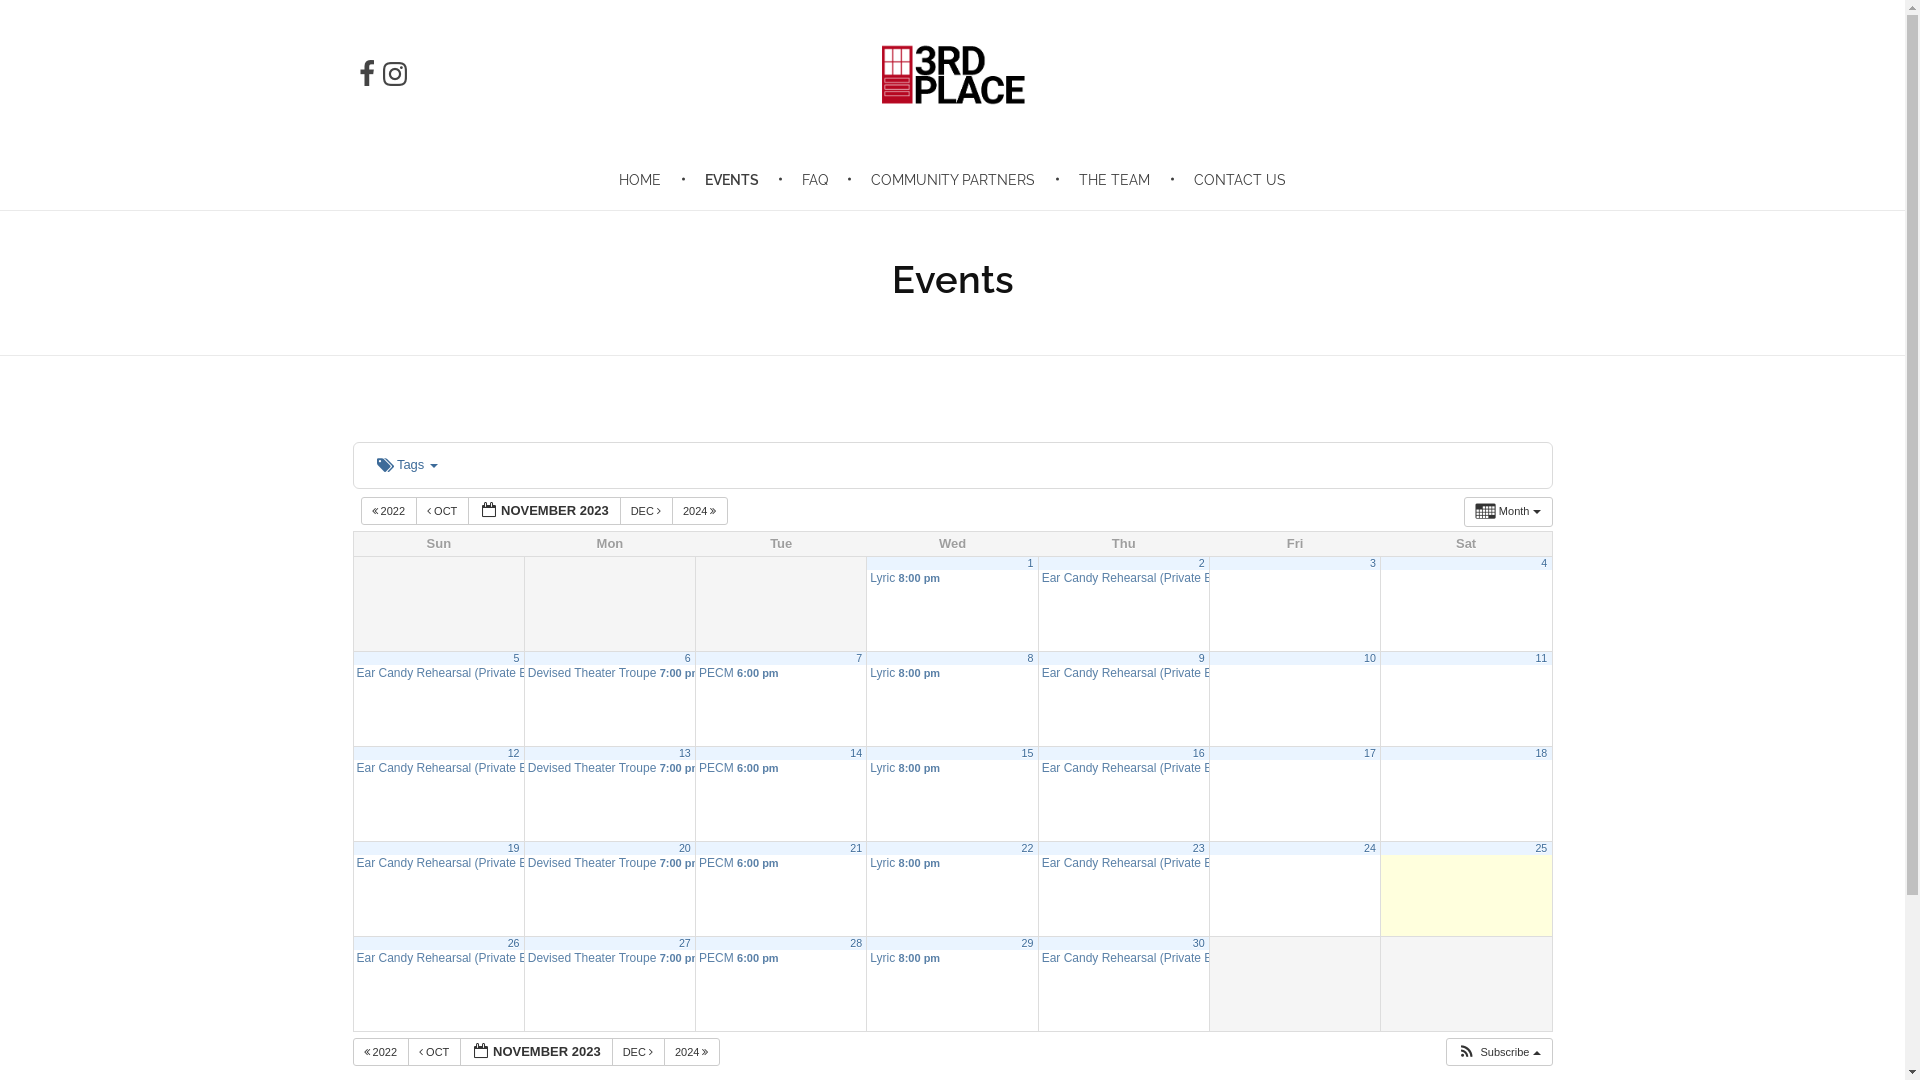 The width and height of the screenshot is (1920, 1080). Describe the element at coordinates (685, 943) in the screenshot. I see `27` at that location.